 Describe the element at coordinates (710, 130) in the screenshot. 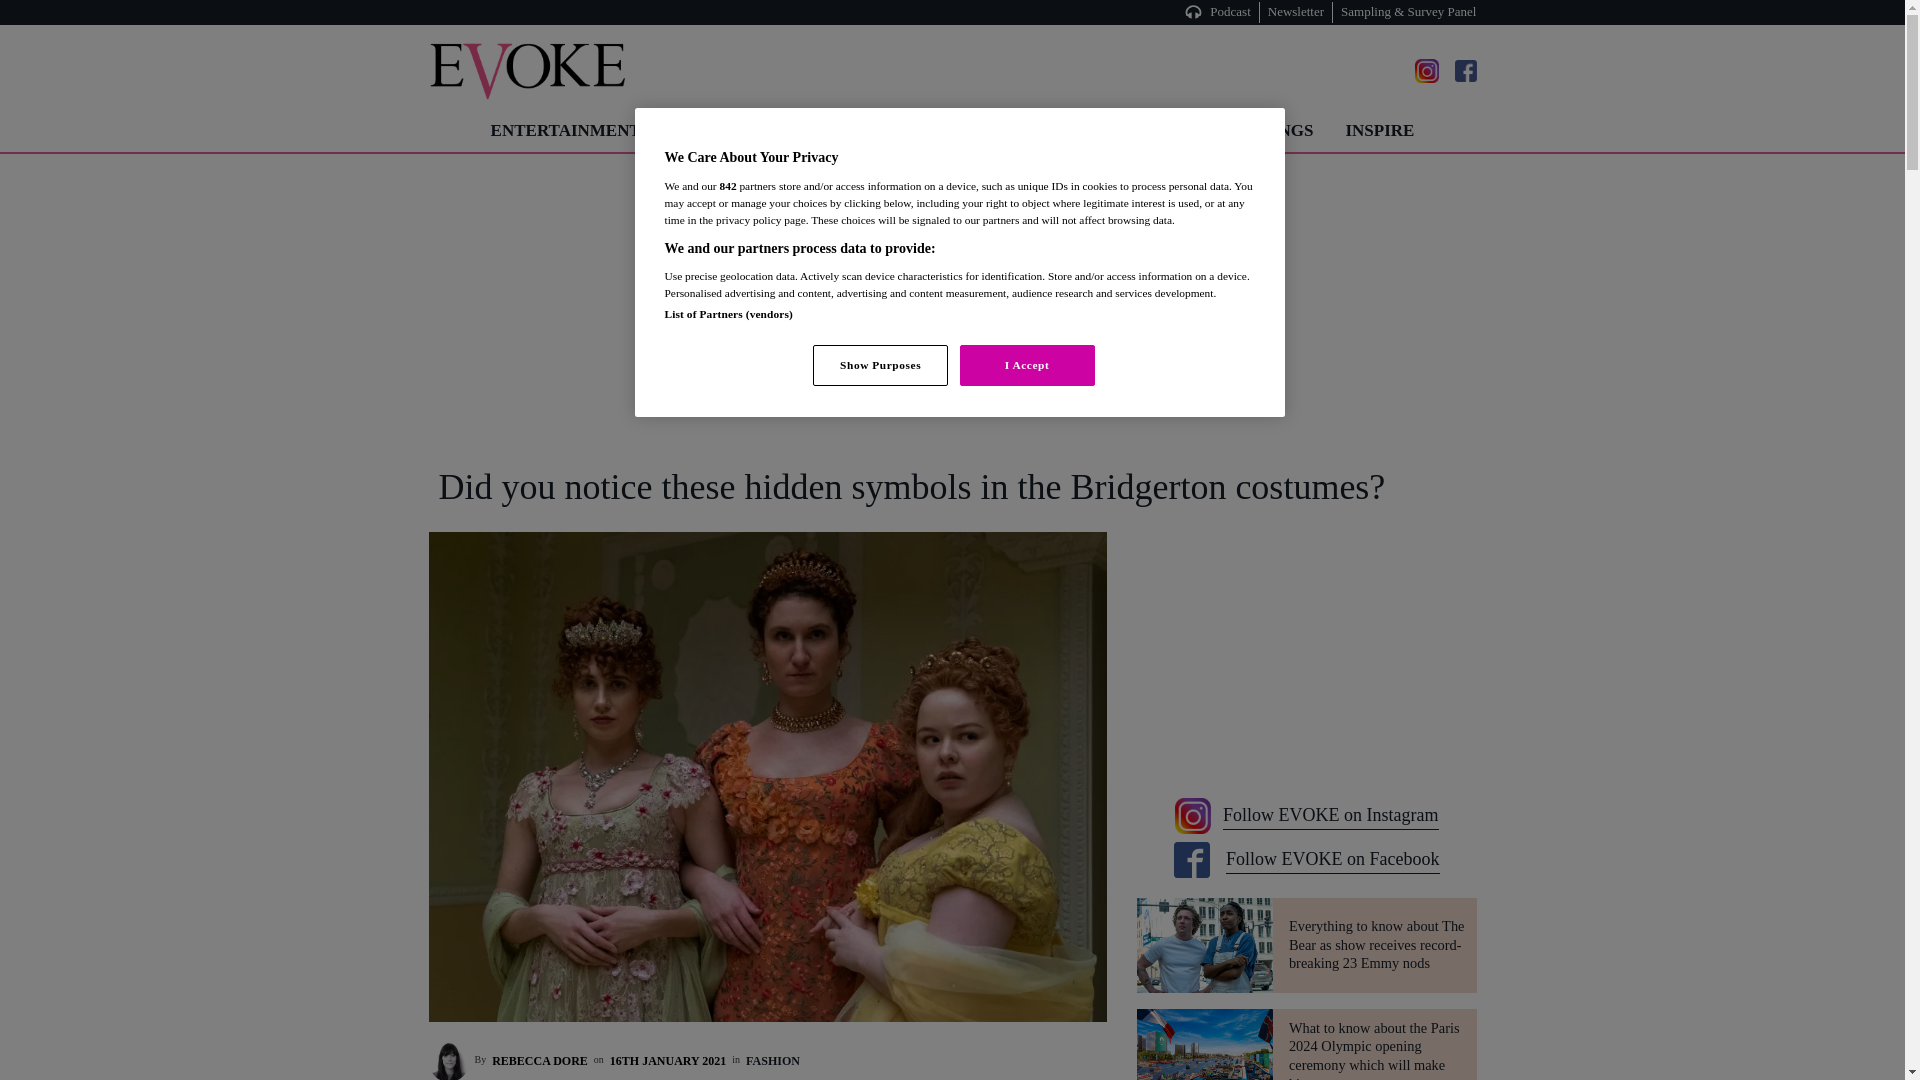

I see `FASHION` at that location.